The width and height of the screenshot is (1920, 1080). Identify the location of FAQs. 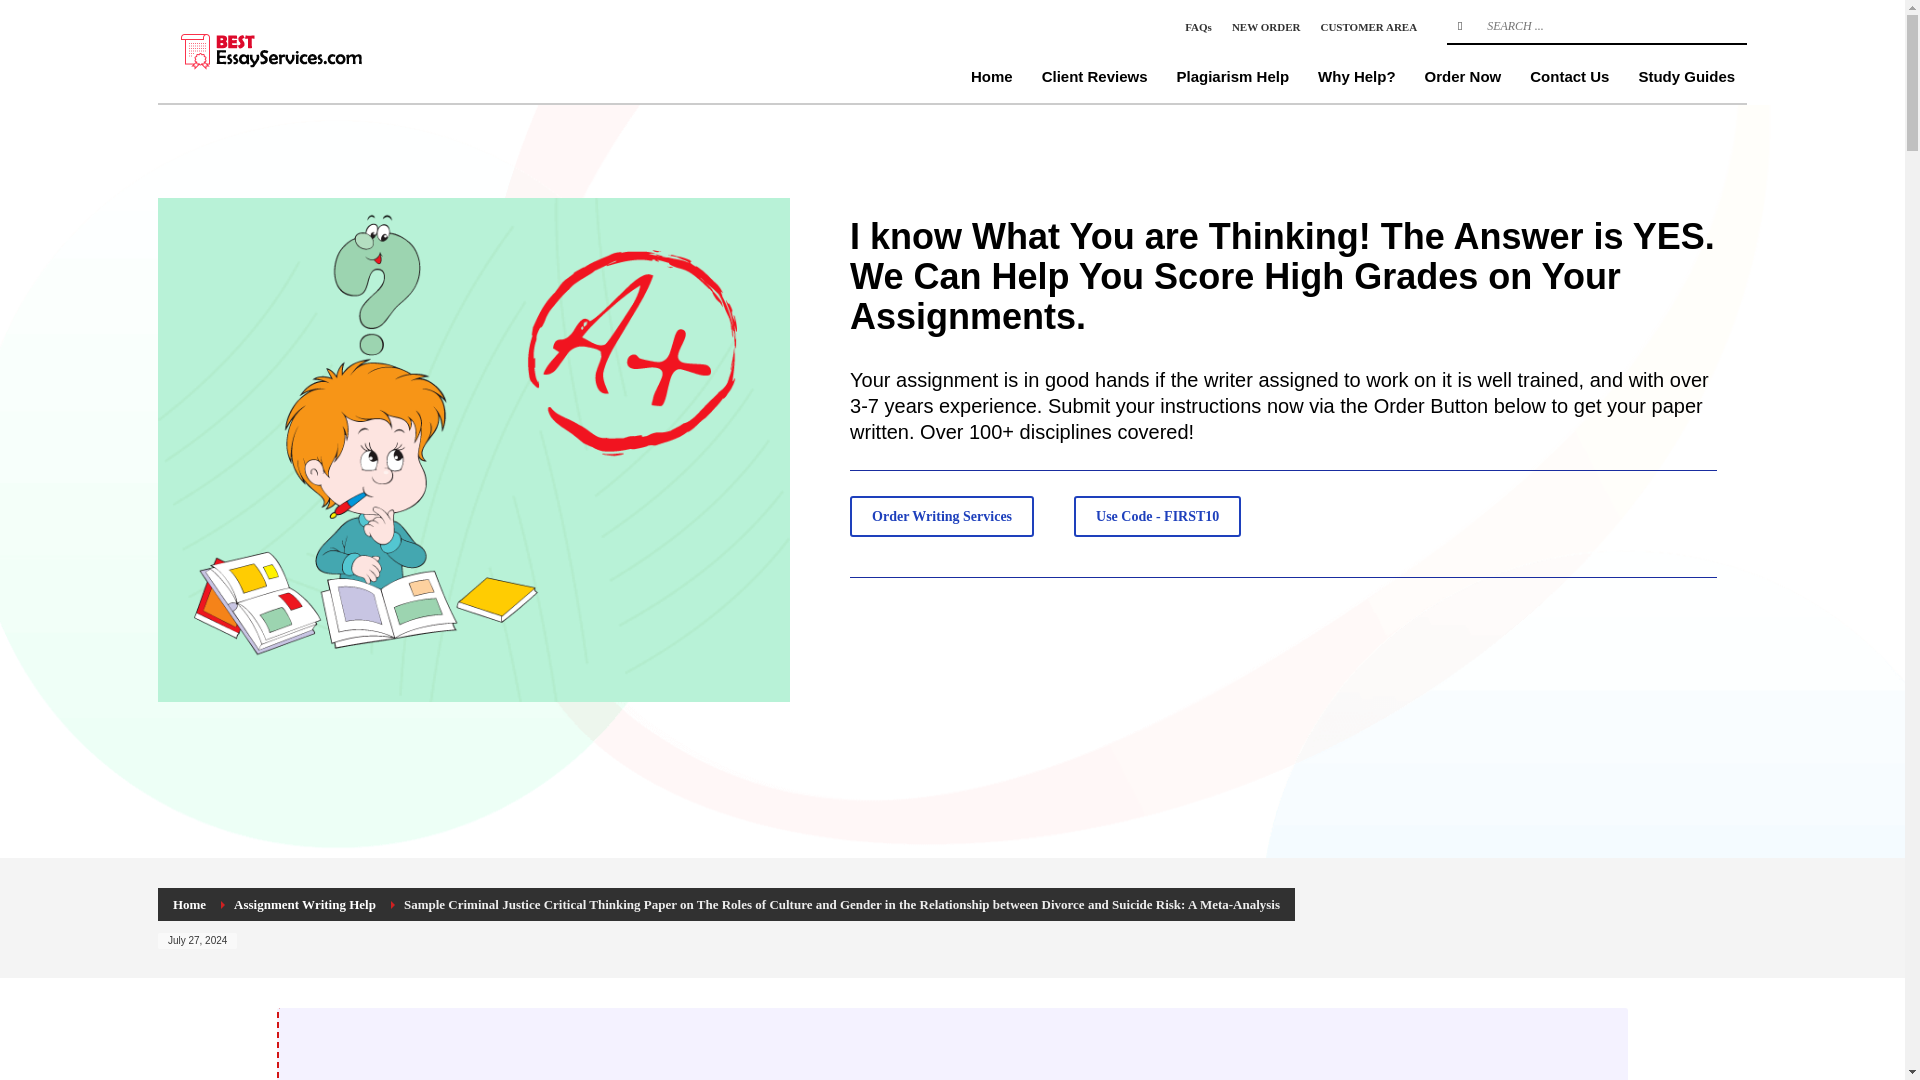
(1198, 26).